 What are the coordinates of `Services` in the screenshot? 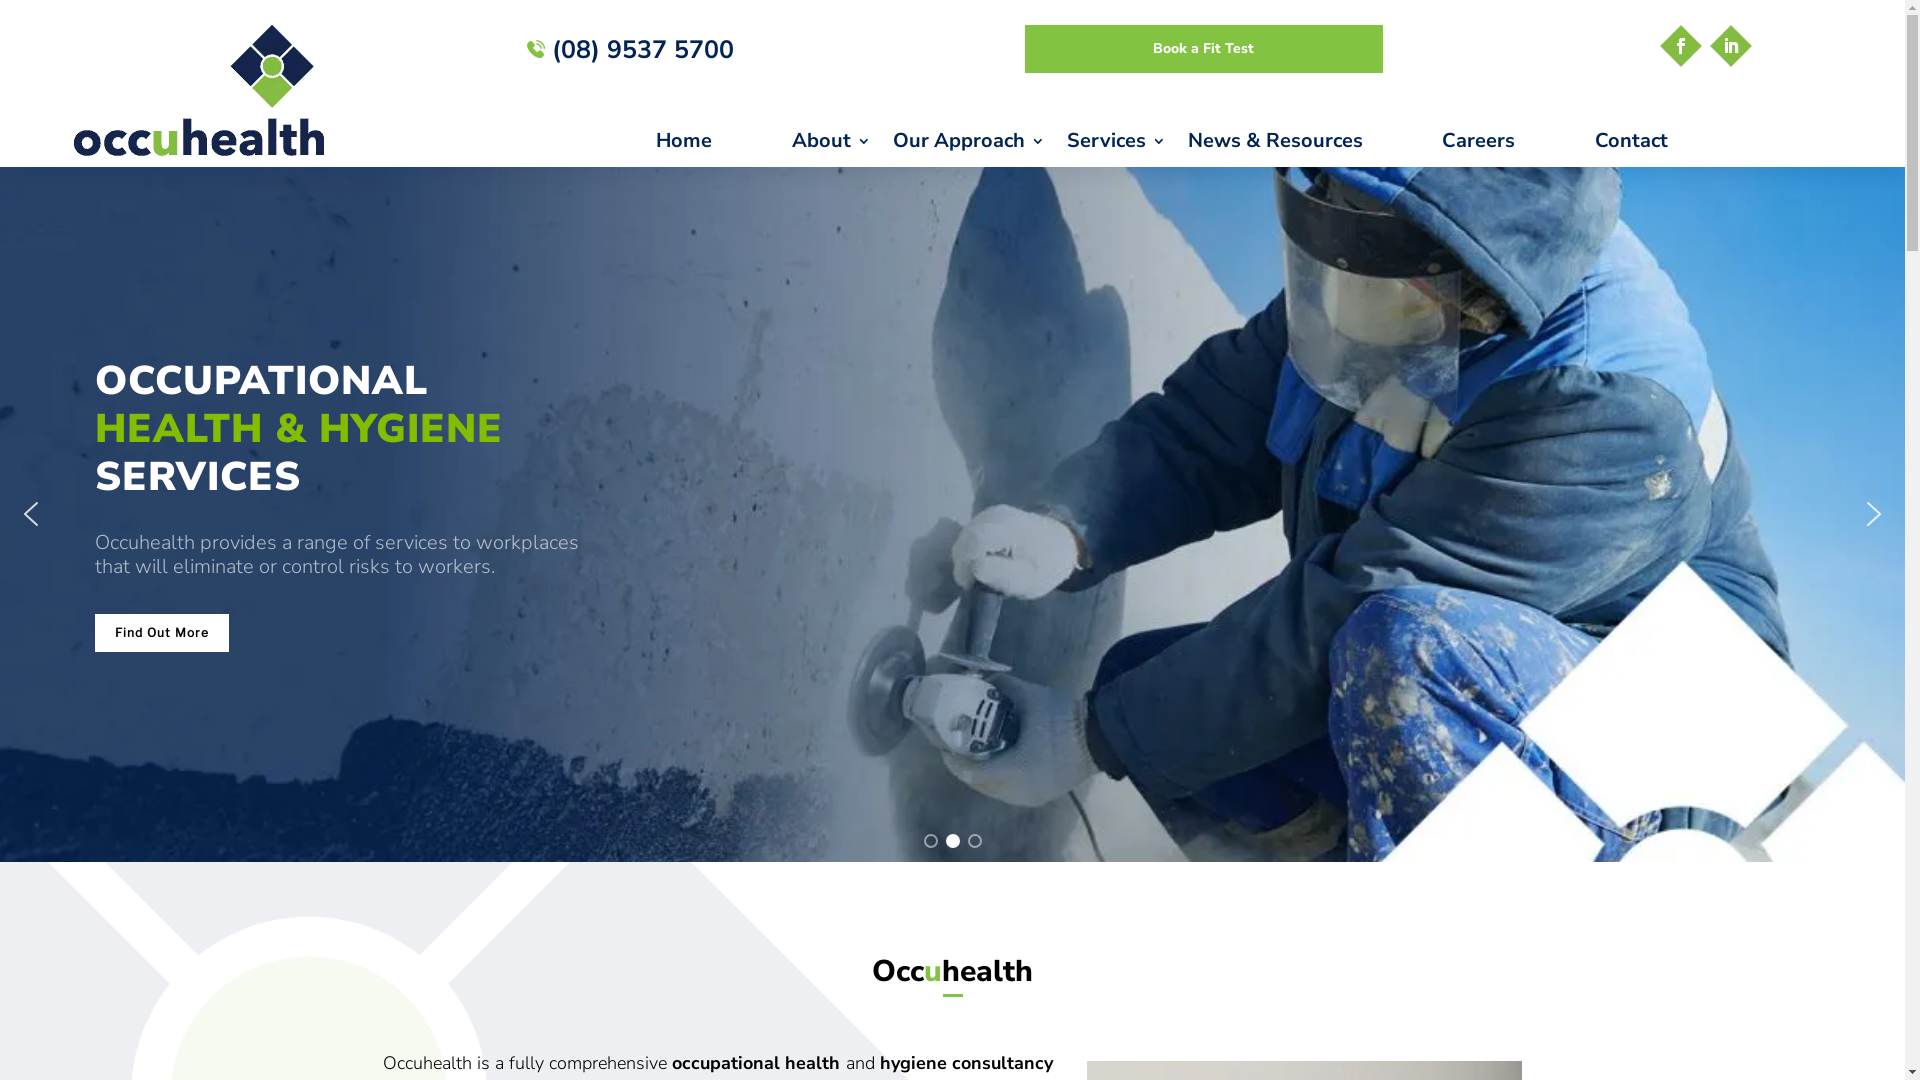 It's located at (1116, 144).